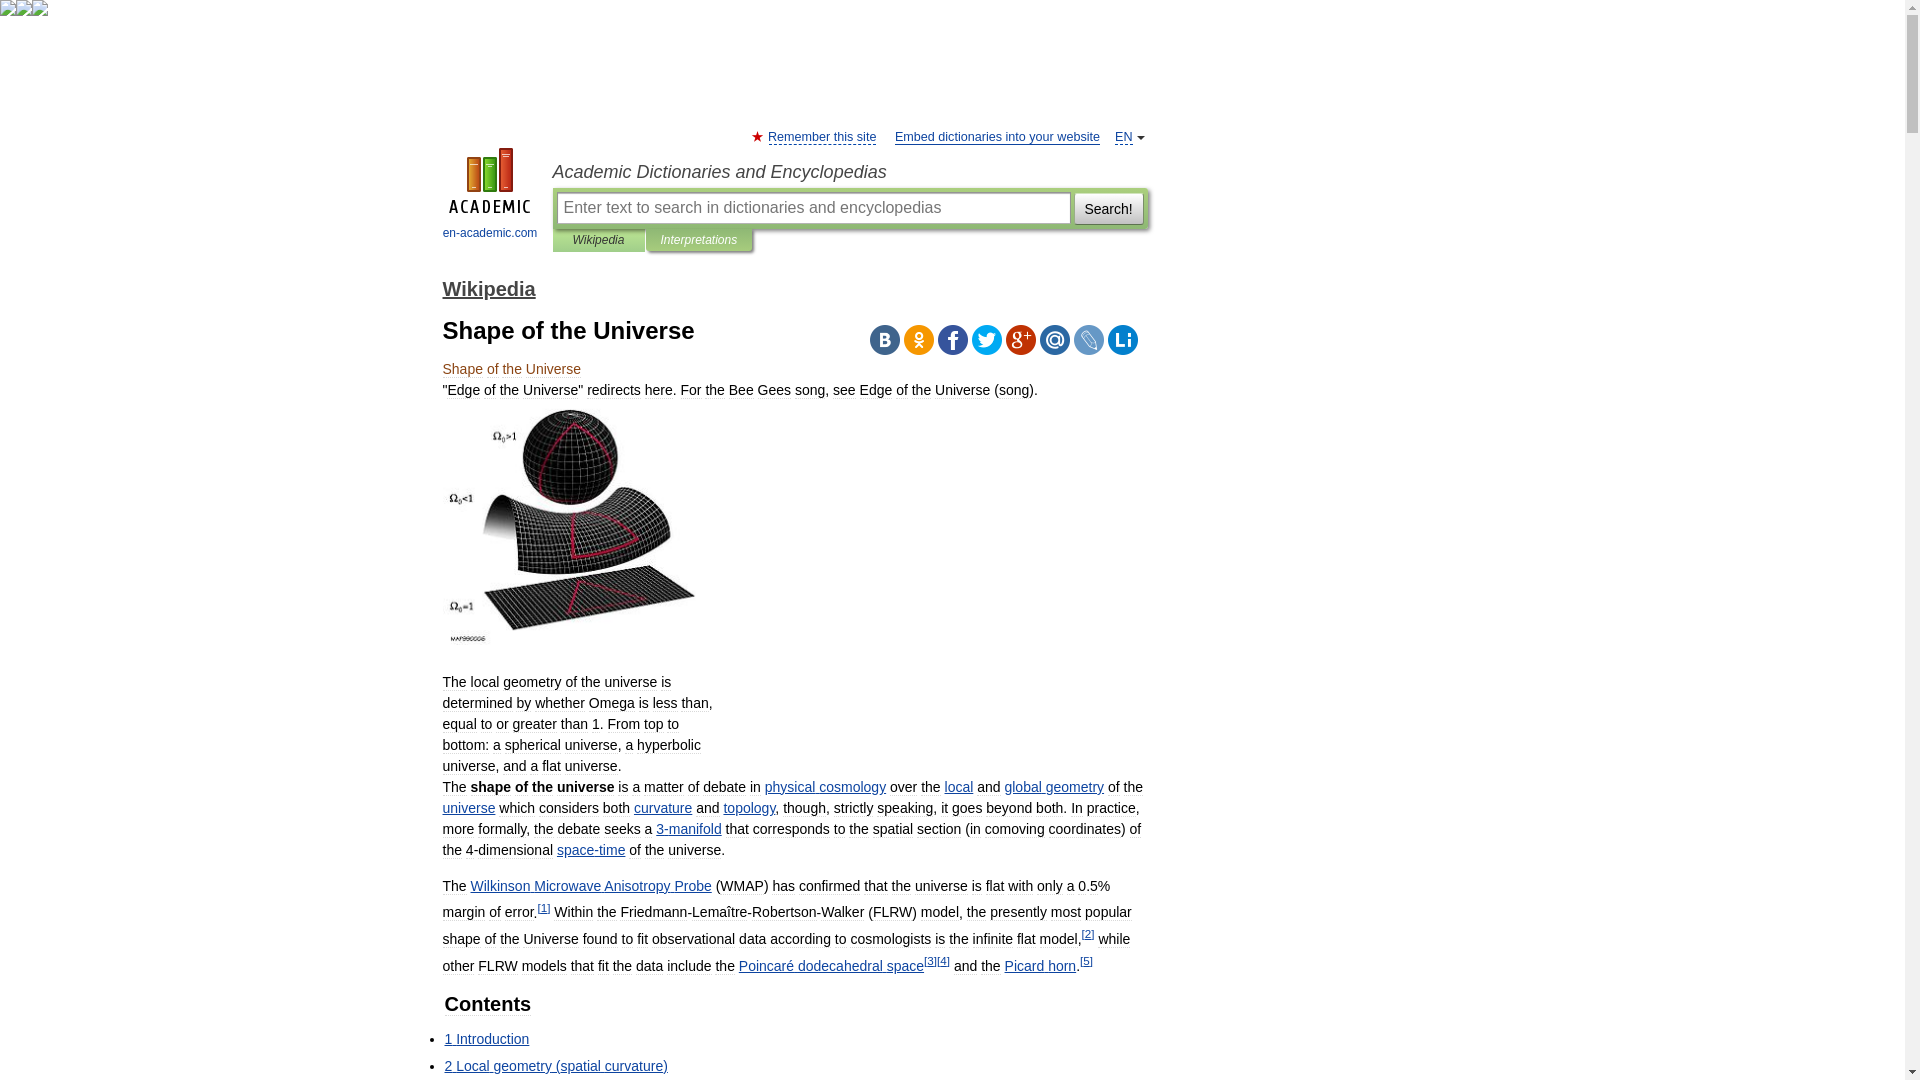 This screenshot has width=1920, height=1080. I want to click on EN, so click(1124, 136).